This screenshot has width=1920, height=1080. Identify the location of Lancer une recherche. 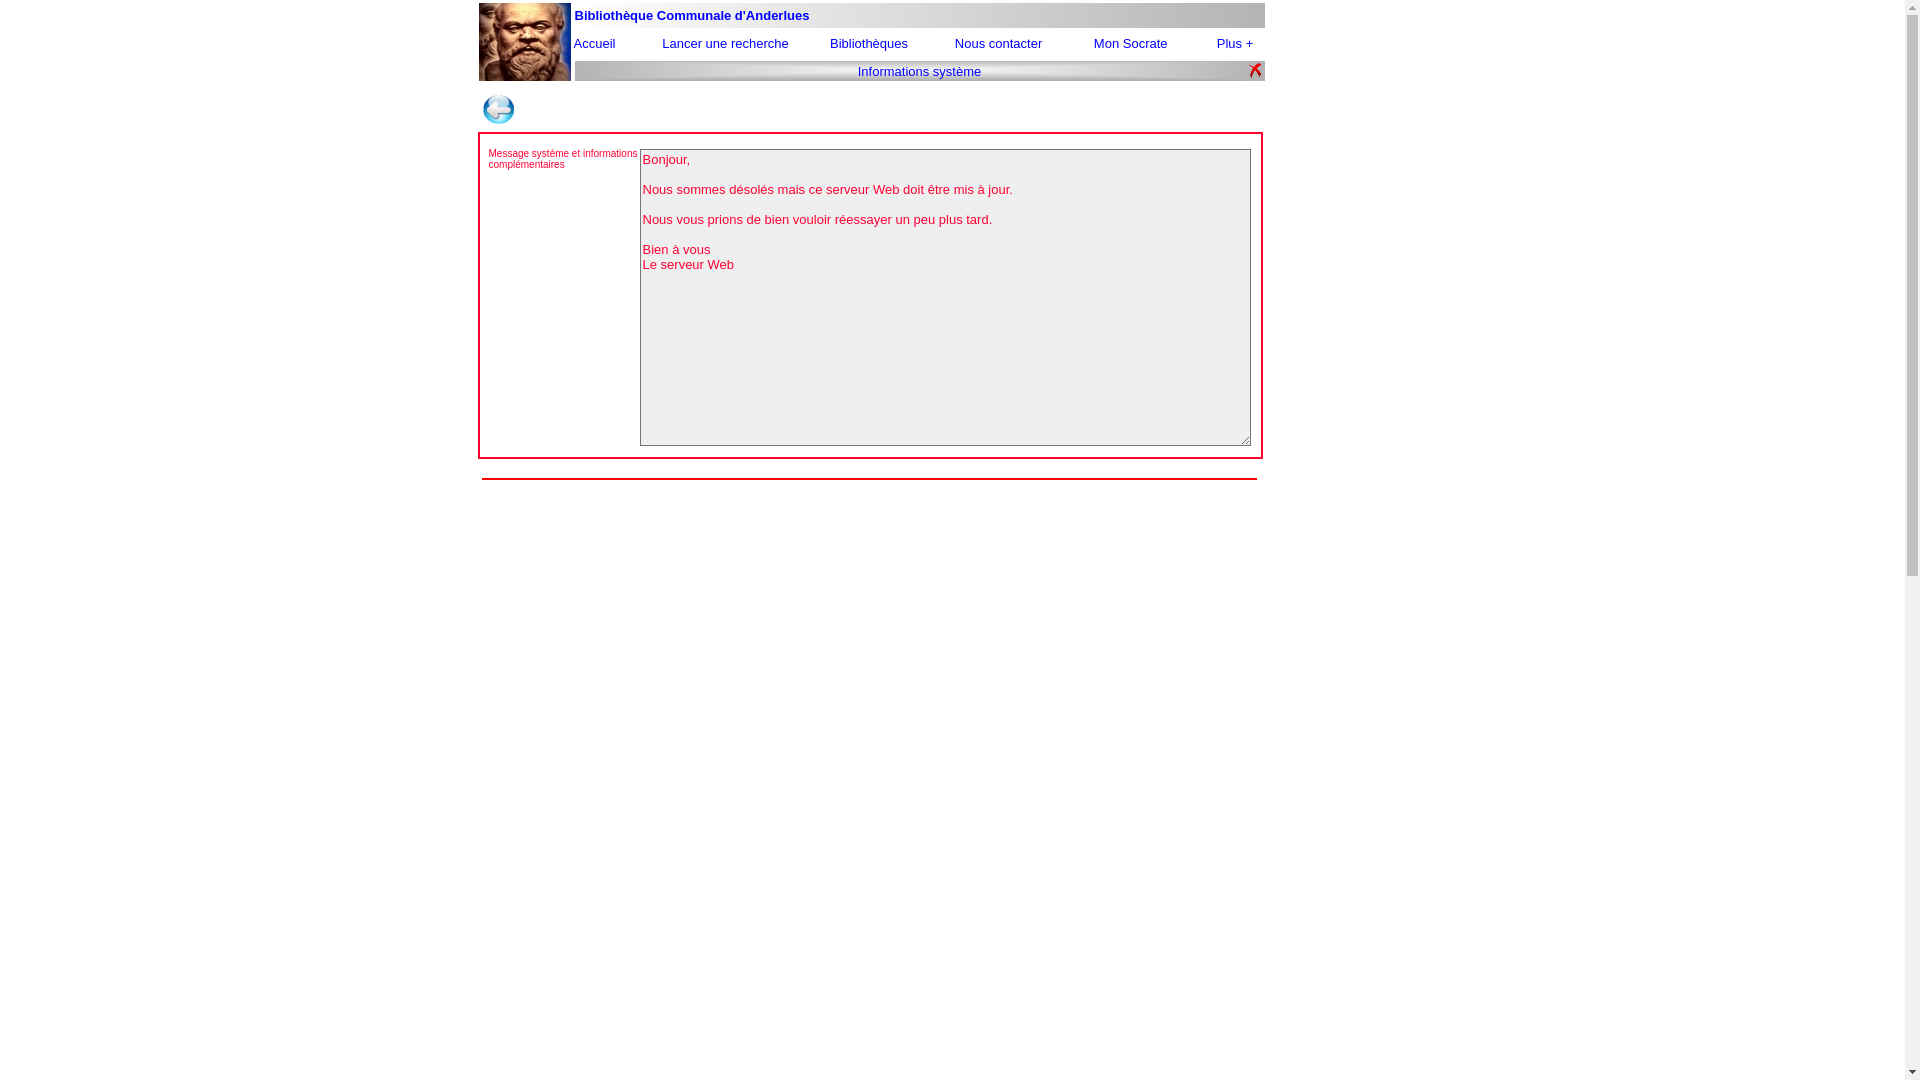
(725, 44).